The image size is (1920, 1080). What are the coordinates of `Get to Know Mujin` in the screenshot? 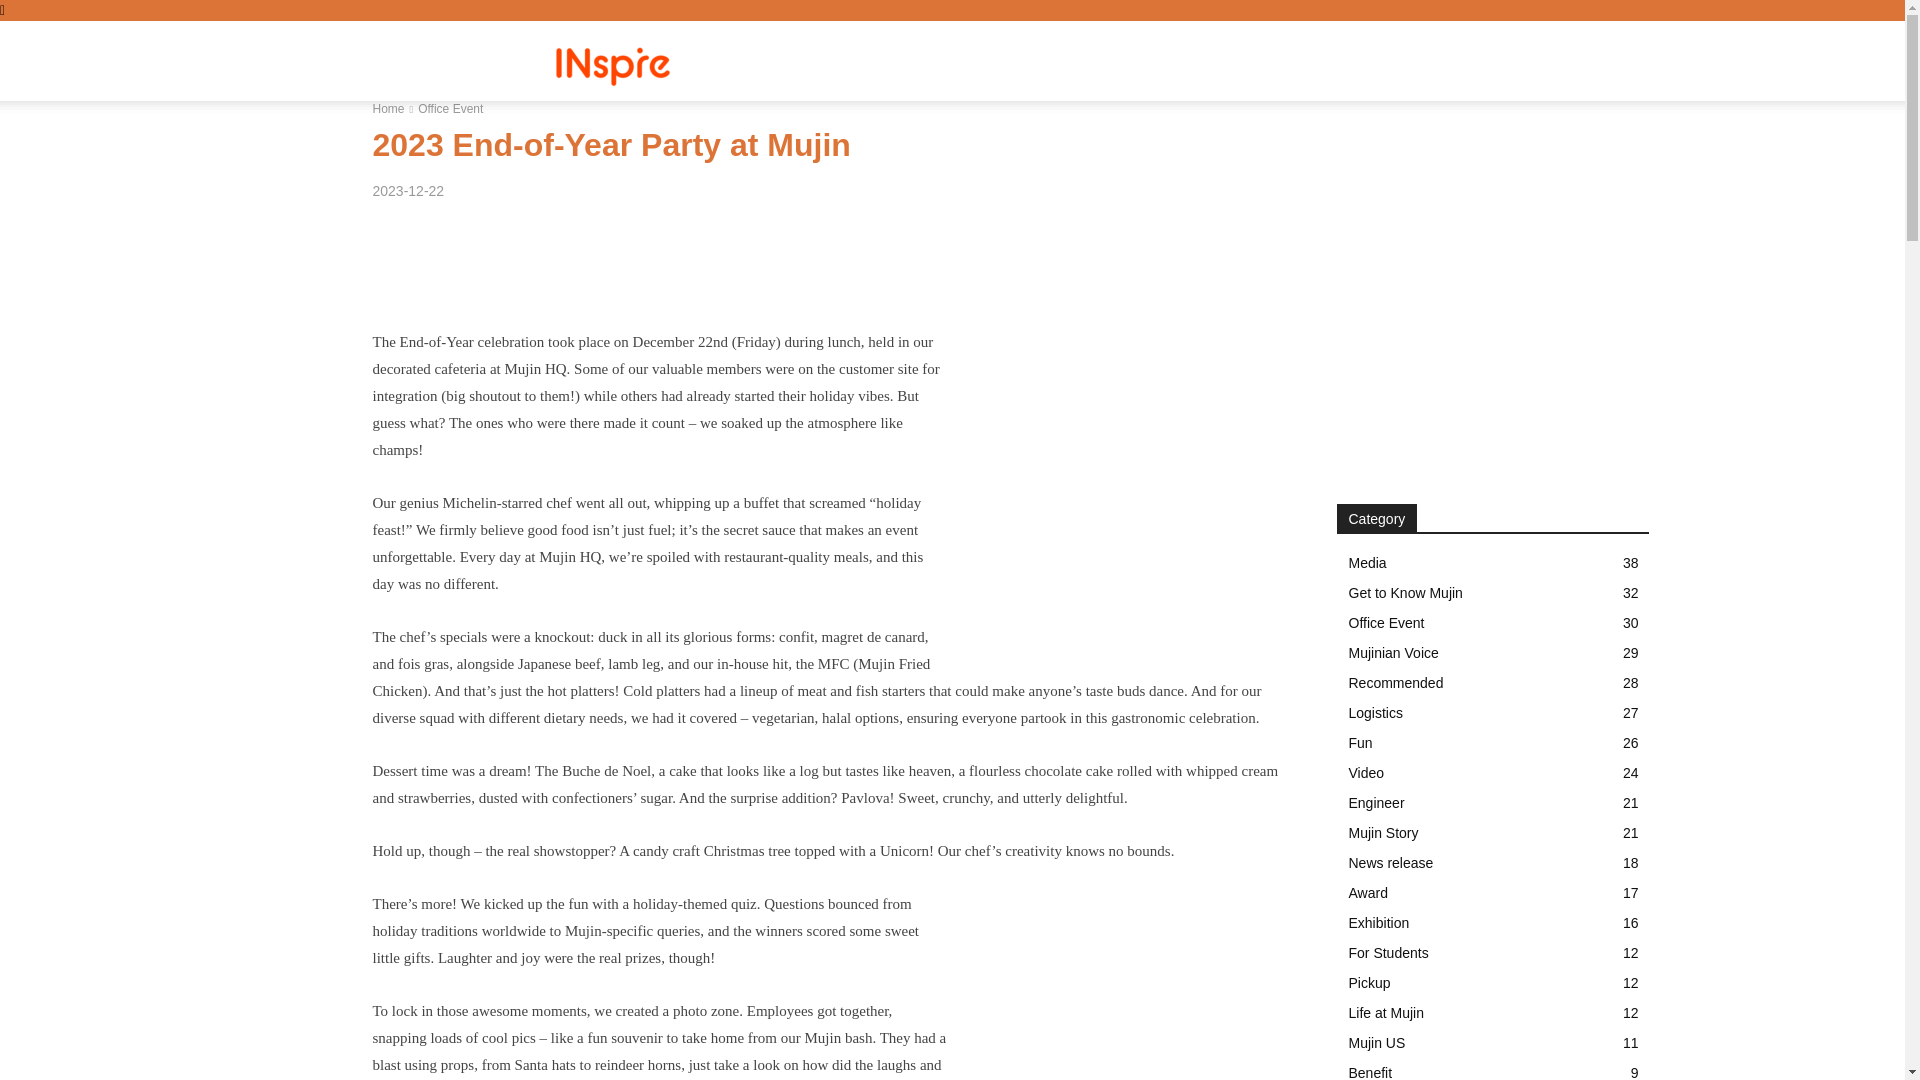 It's located at (1340, 60).